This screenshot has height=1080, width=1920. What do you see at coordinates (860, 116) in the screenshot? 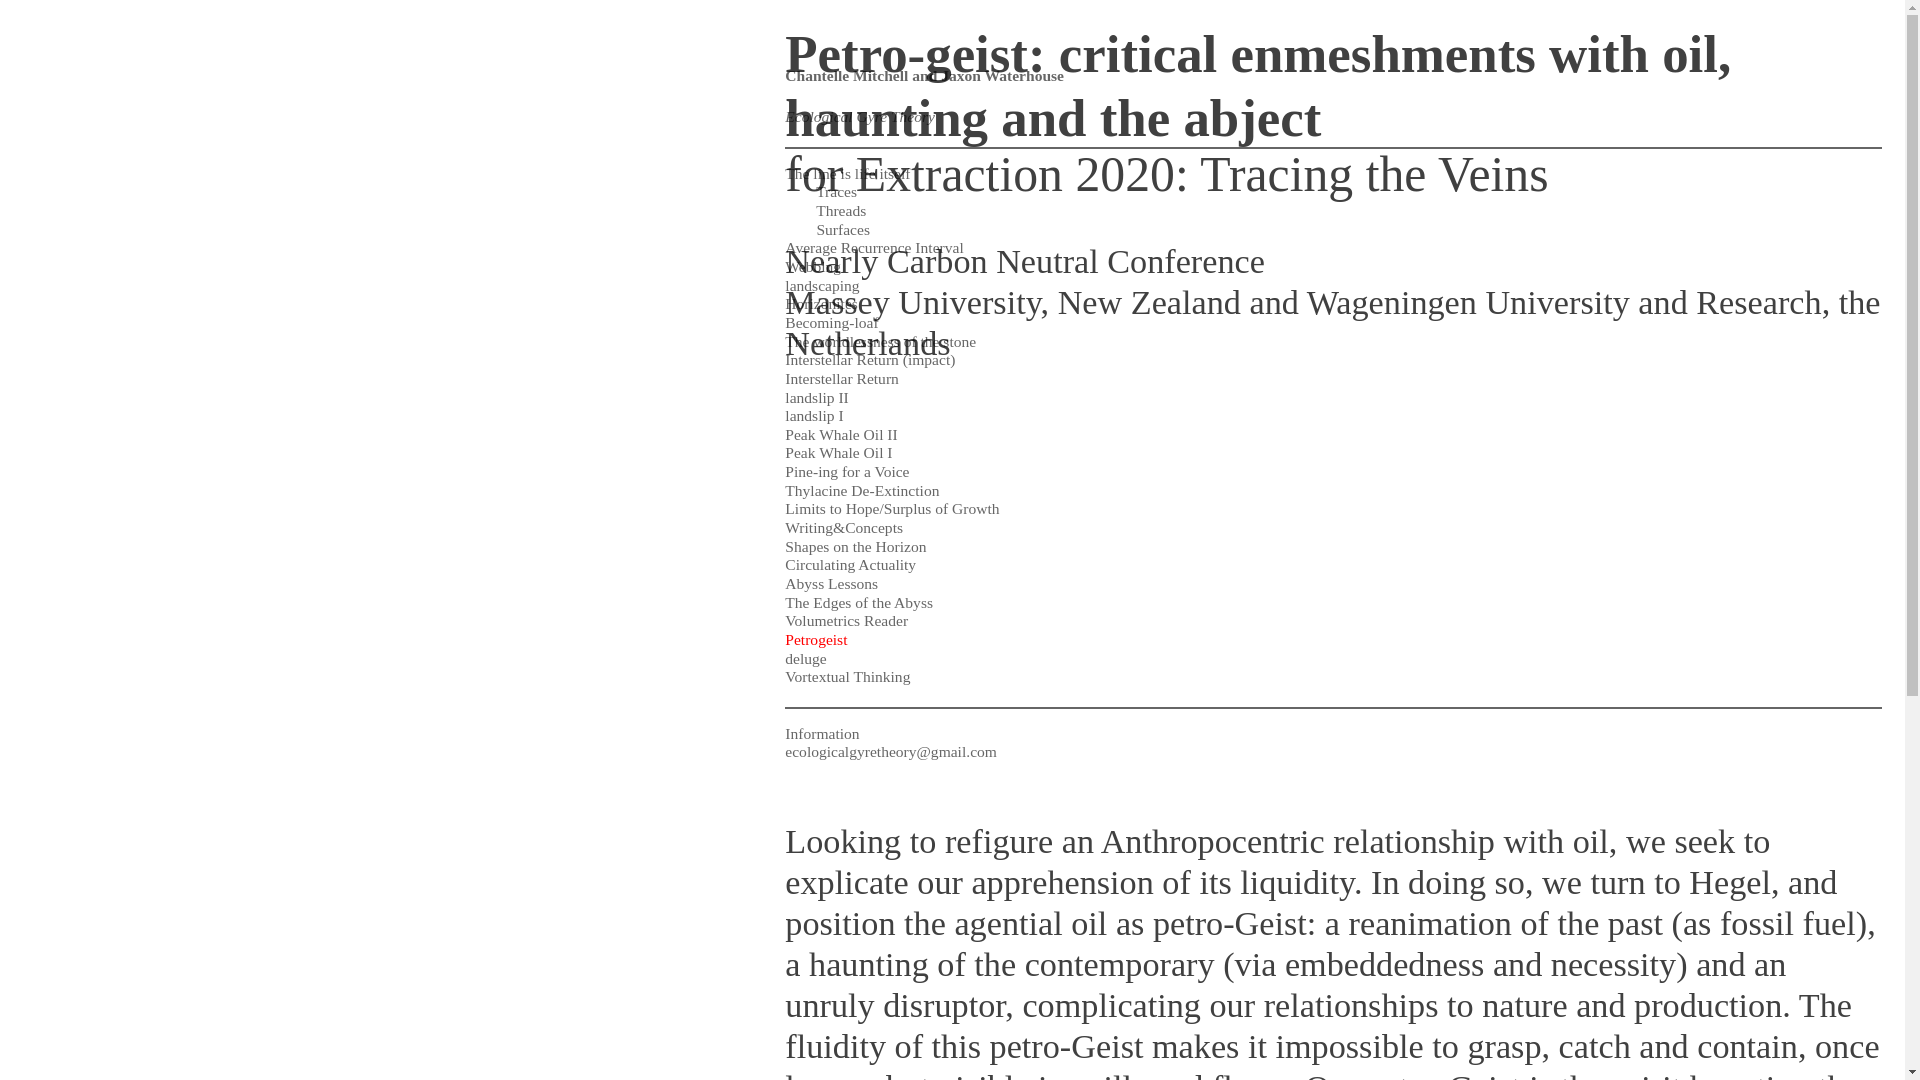
I see `Ecological Gyre Theory` at bounding box center [860, 116].